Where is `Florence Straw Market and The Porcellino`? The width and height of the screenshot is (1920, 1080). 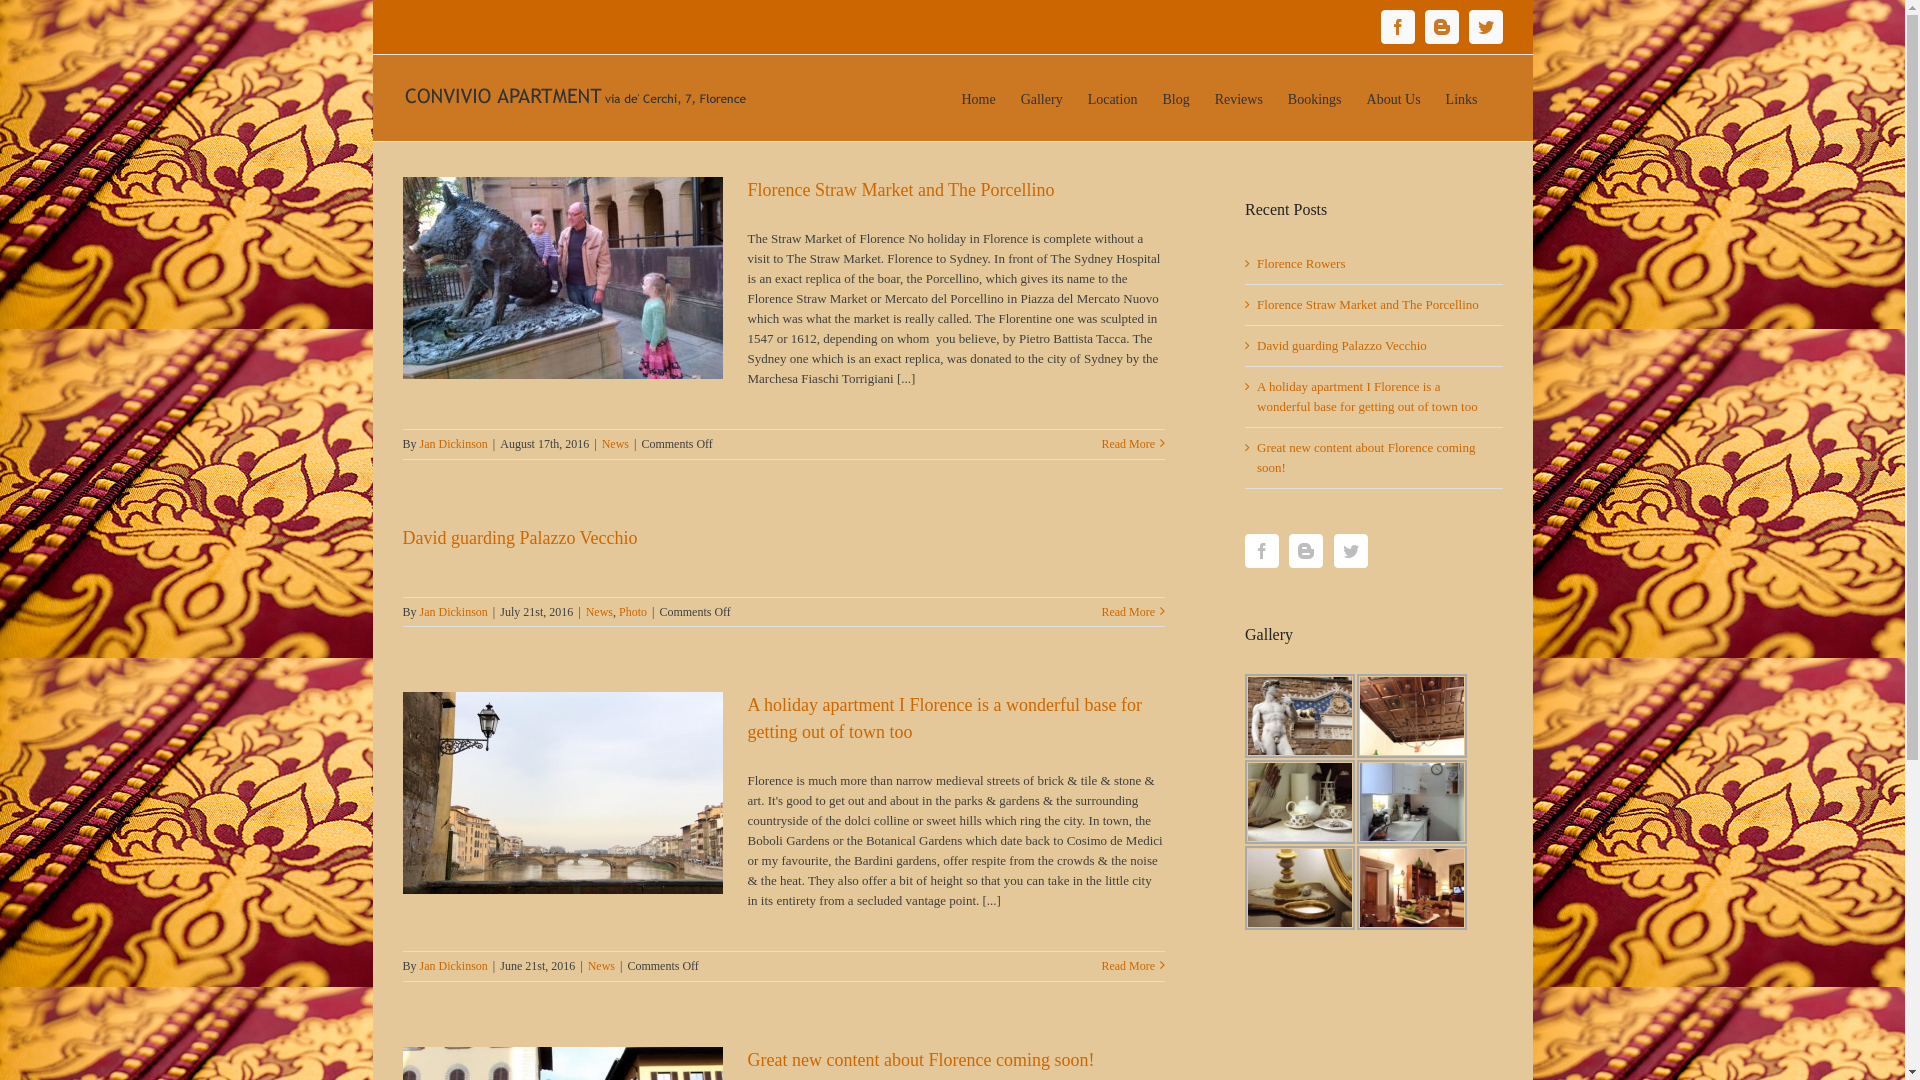
Florence Straw Market and The Porcellino is located at coordinates (902, 190).